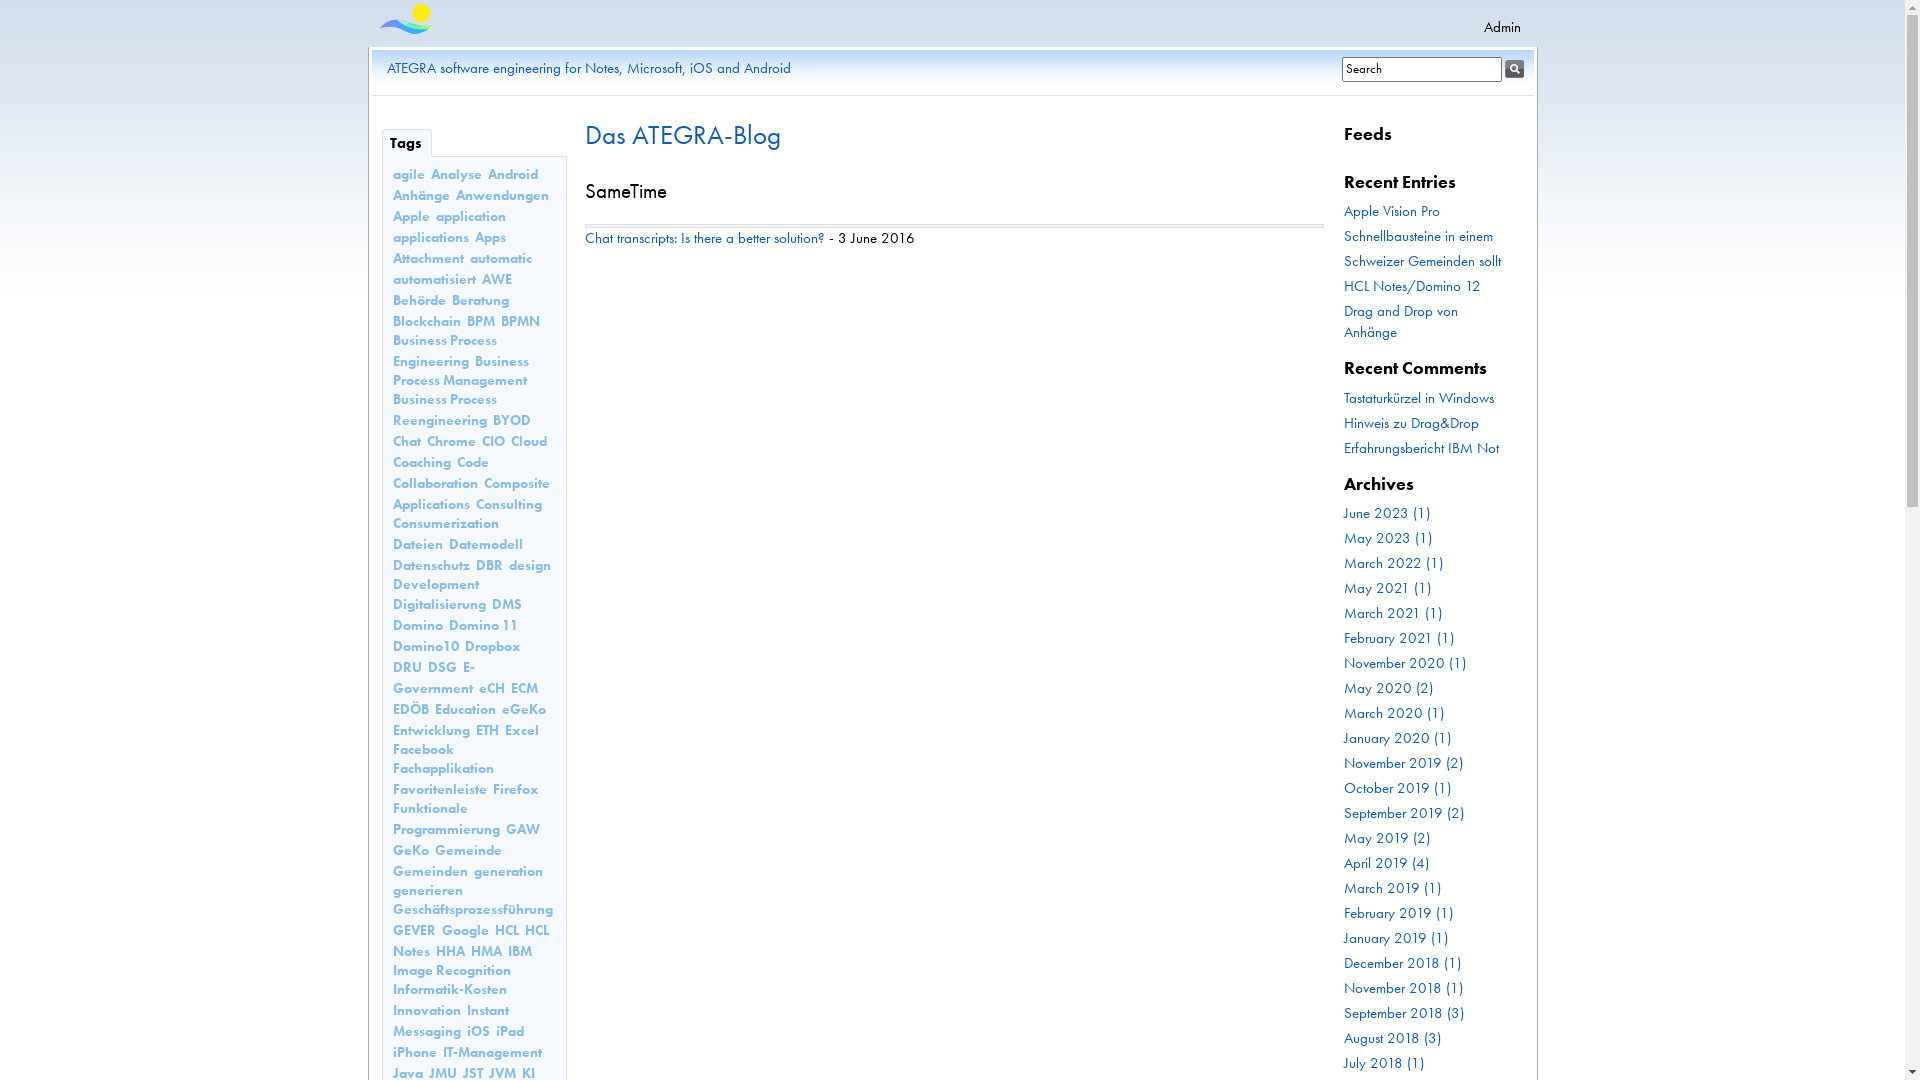 The height and width of the screenshot is (1080, 1920). I want to click on eGeKo, so click(524, 710).